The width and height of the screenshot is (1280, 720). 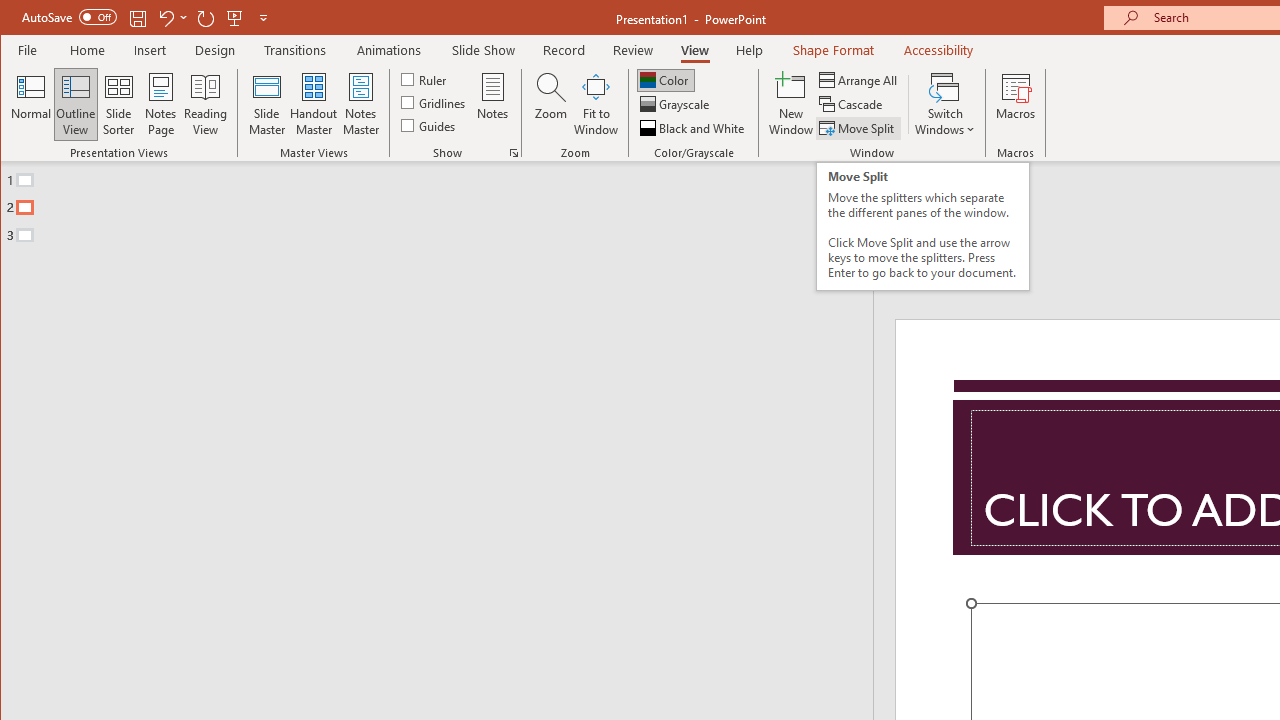 I want to click on Ruler, so click(x=426, y=78).